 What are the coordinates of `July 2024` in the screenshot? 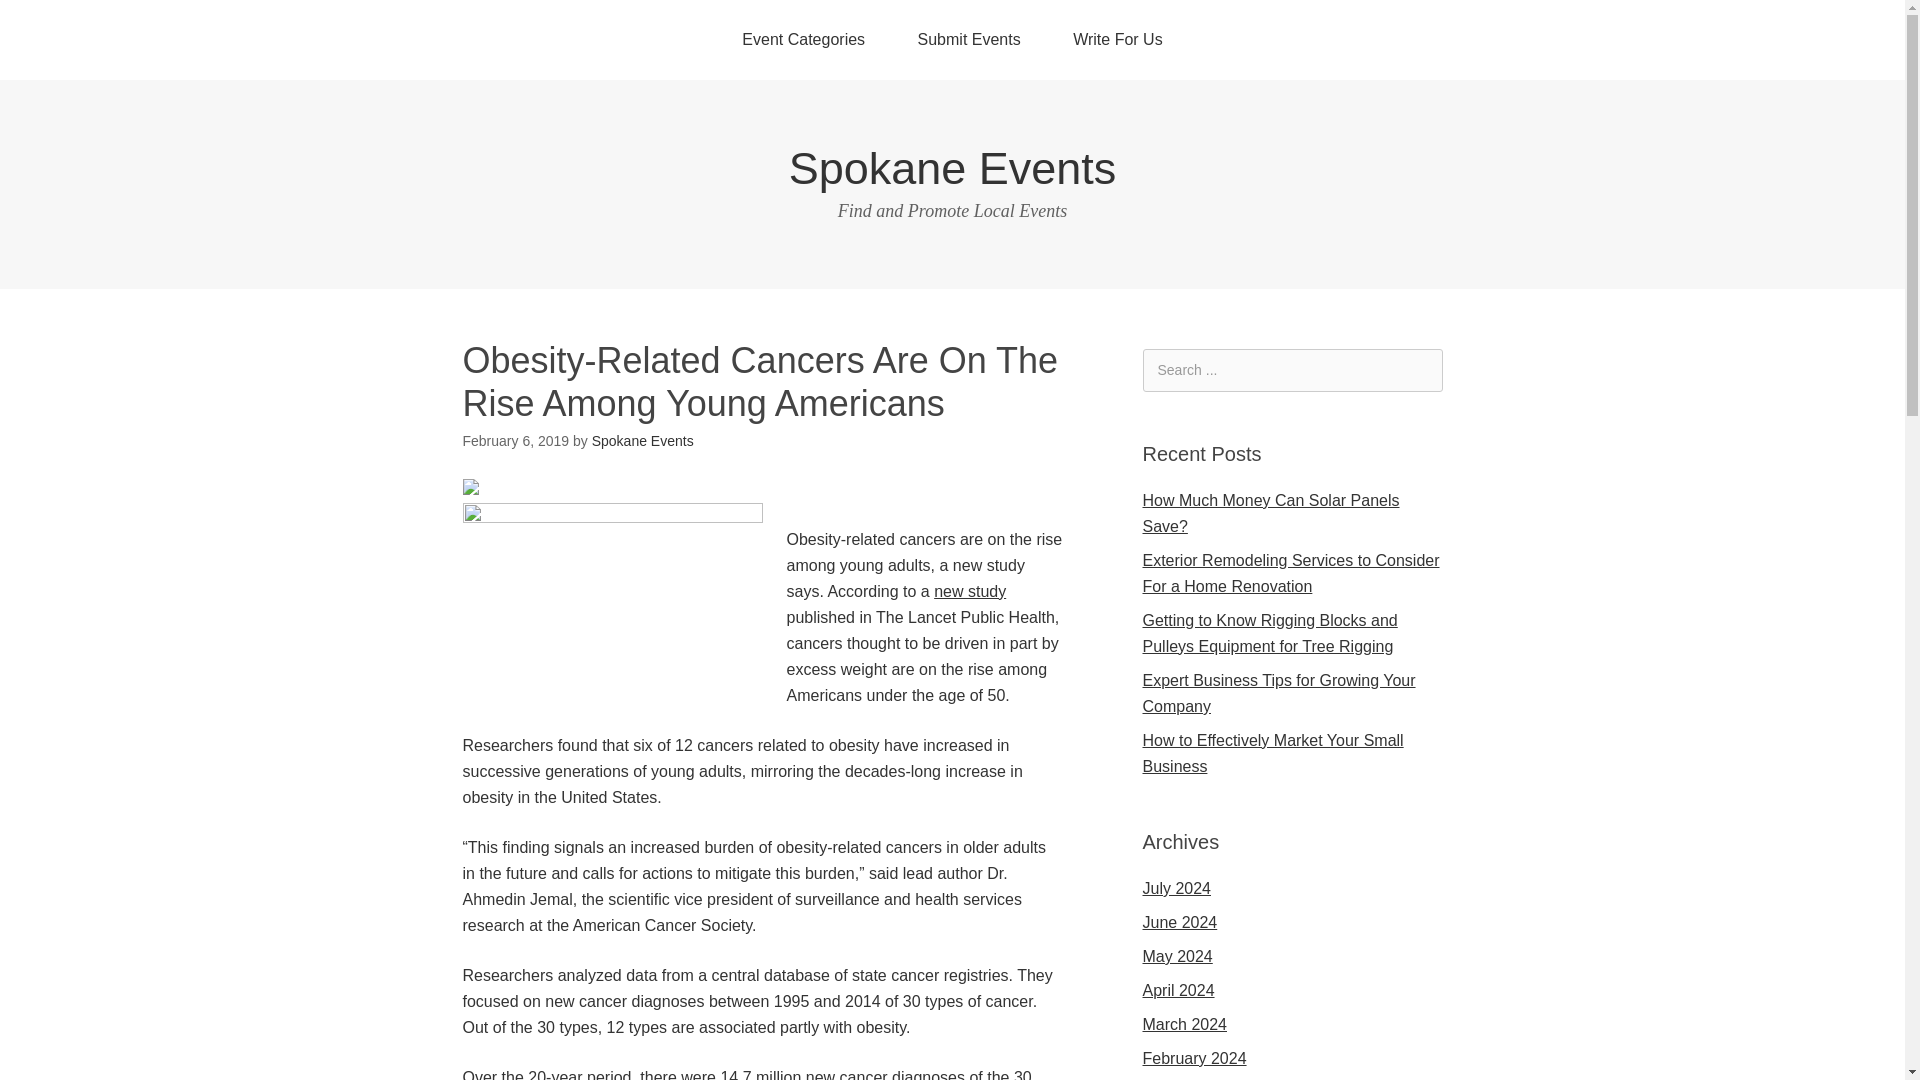 It's located at (1176, 888).